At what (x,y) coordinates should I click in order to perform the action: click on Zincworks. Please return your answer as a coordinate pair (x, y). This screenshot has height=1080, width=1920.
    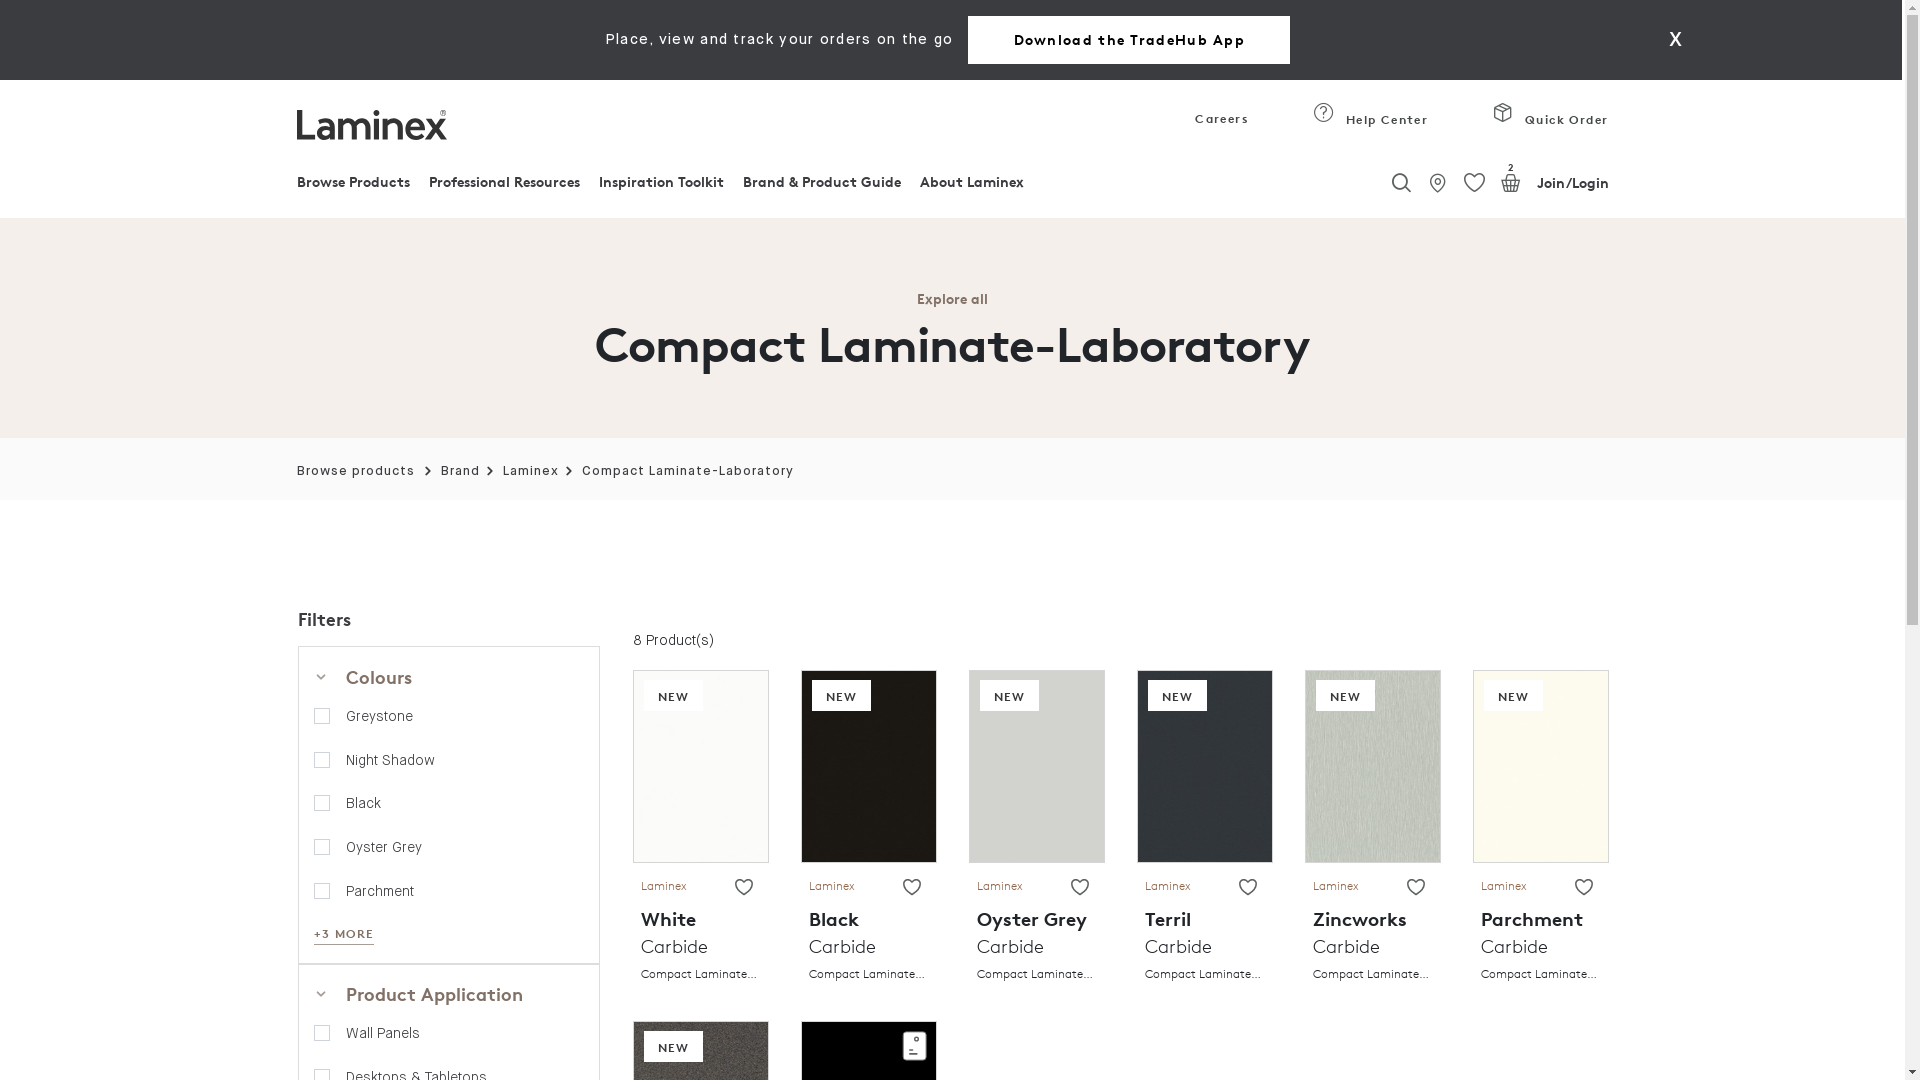
    Looking at the image, I should click on (1372, 764).